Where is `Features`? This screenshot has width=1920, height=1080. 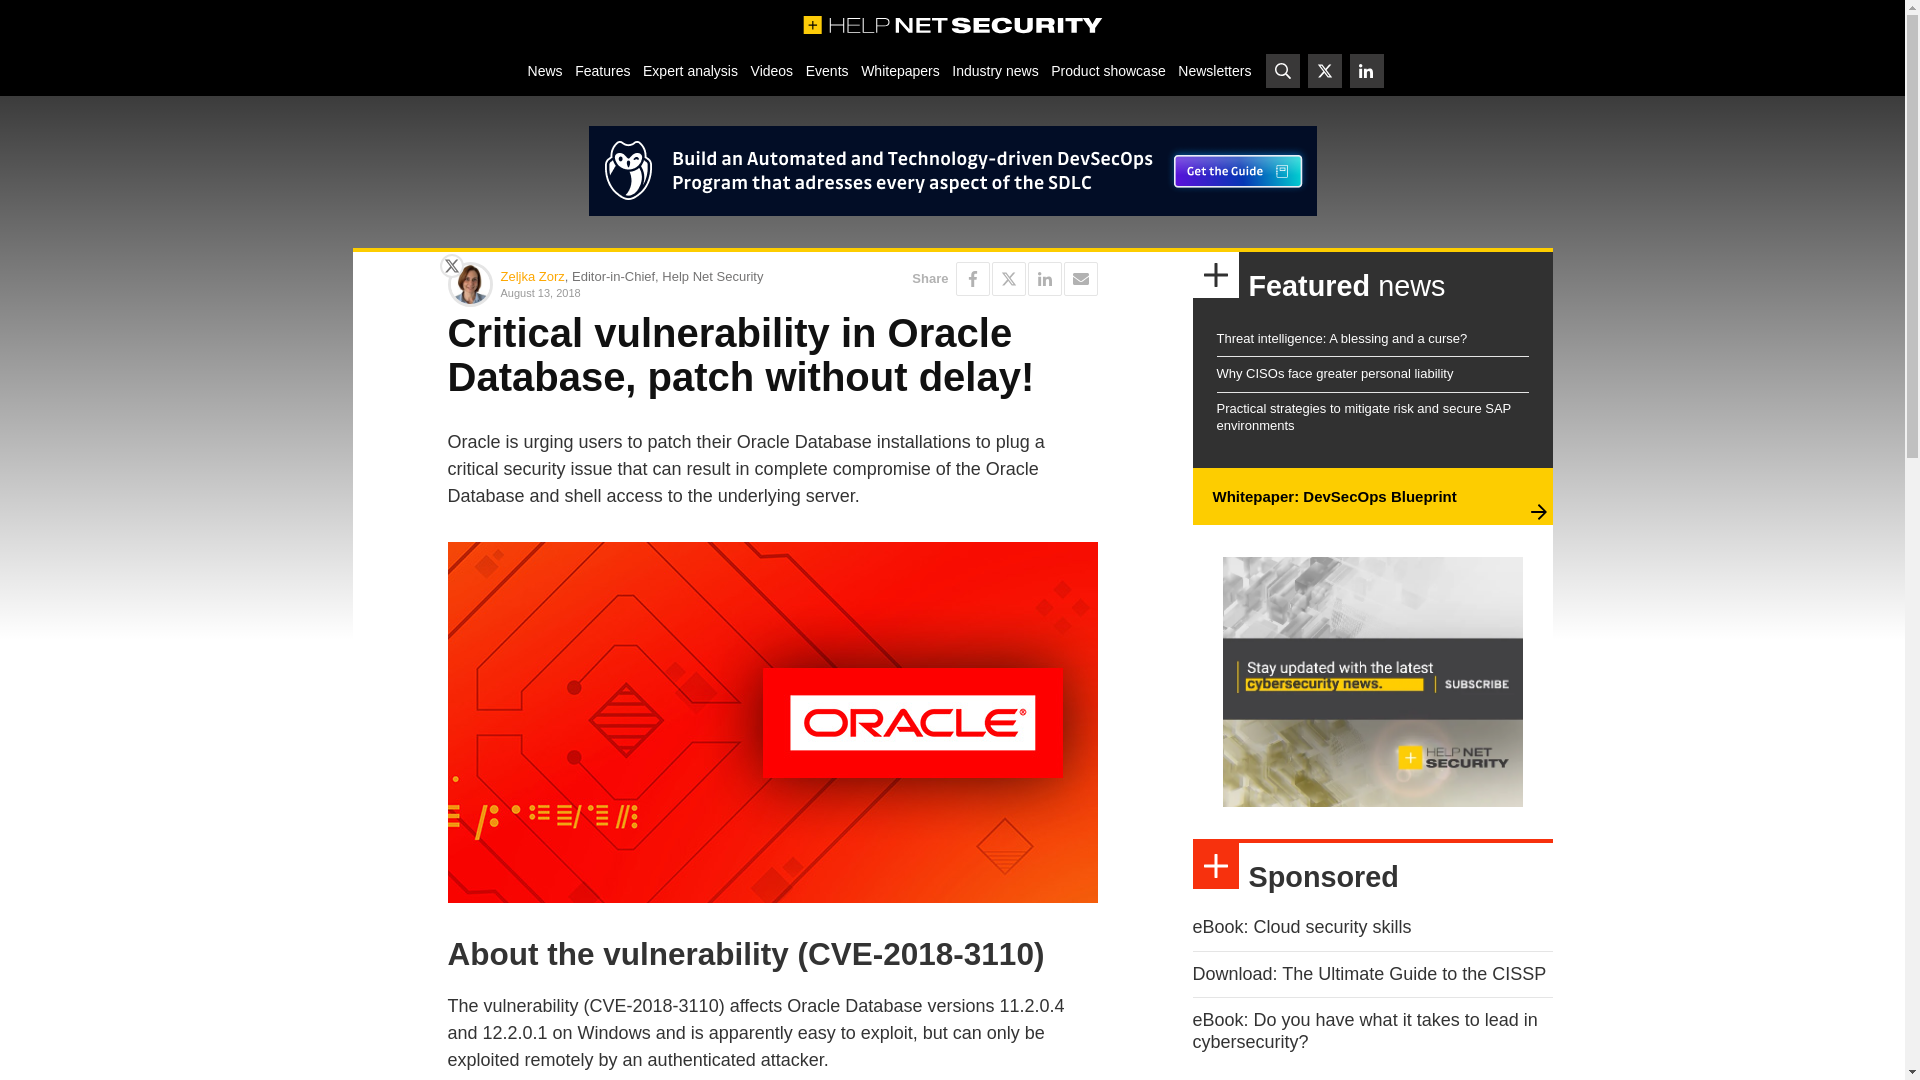
Features is located at coordinates (602, 70).